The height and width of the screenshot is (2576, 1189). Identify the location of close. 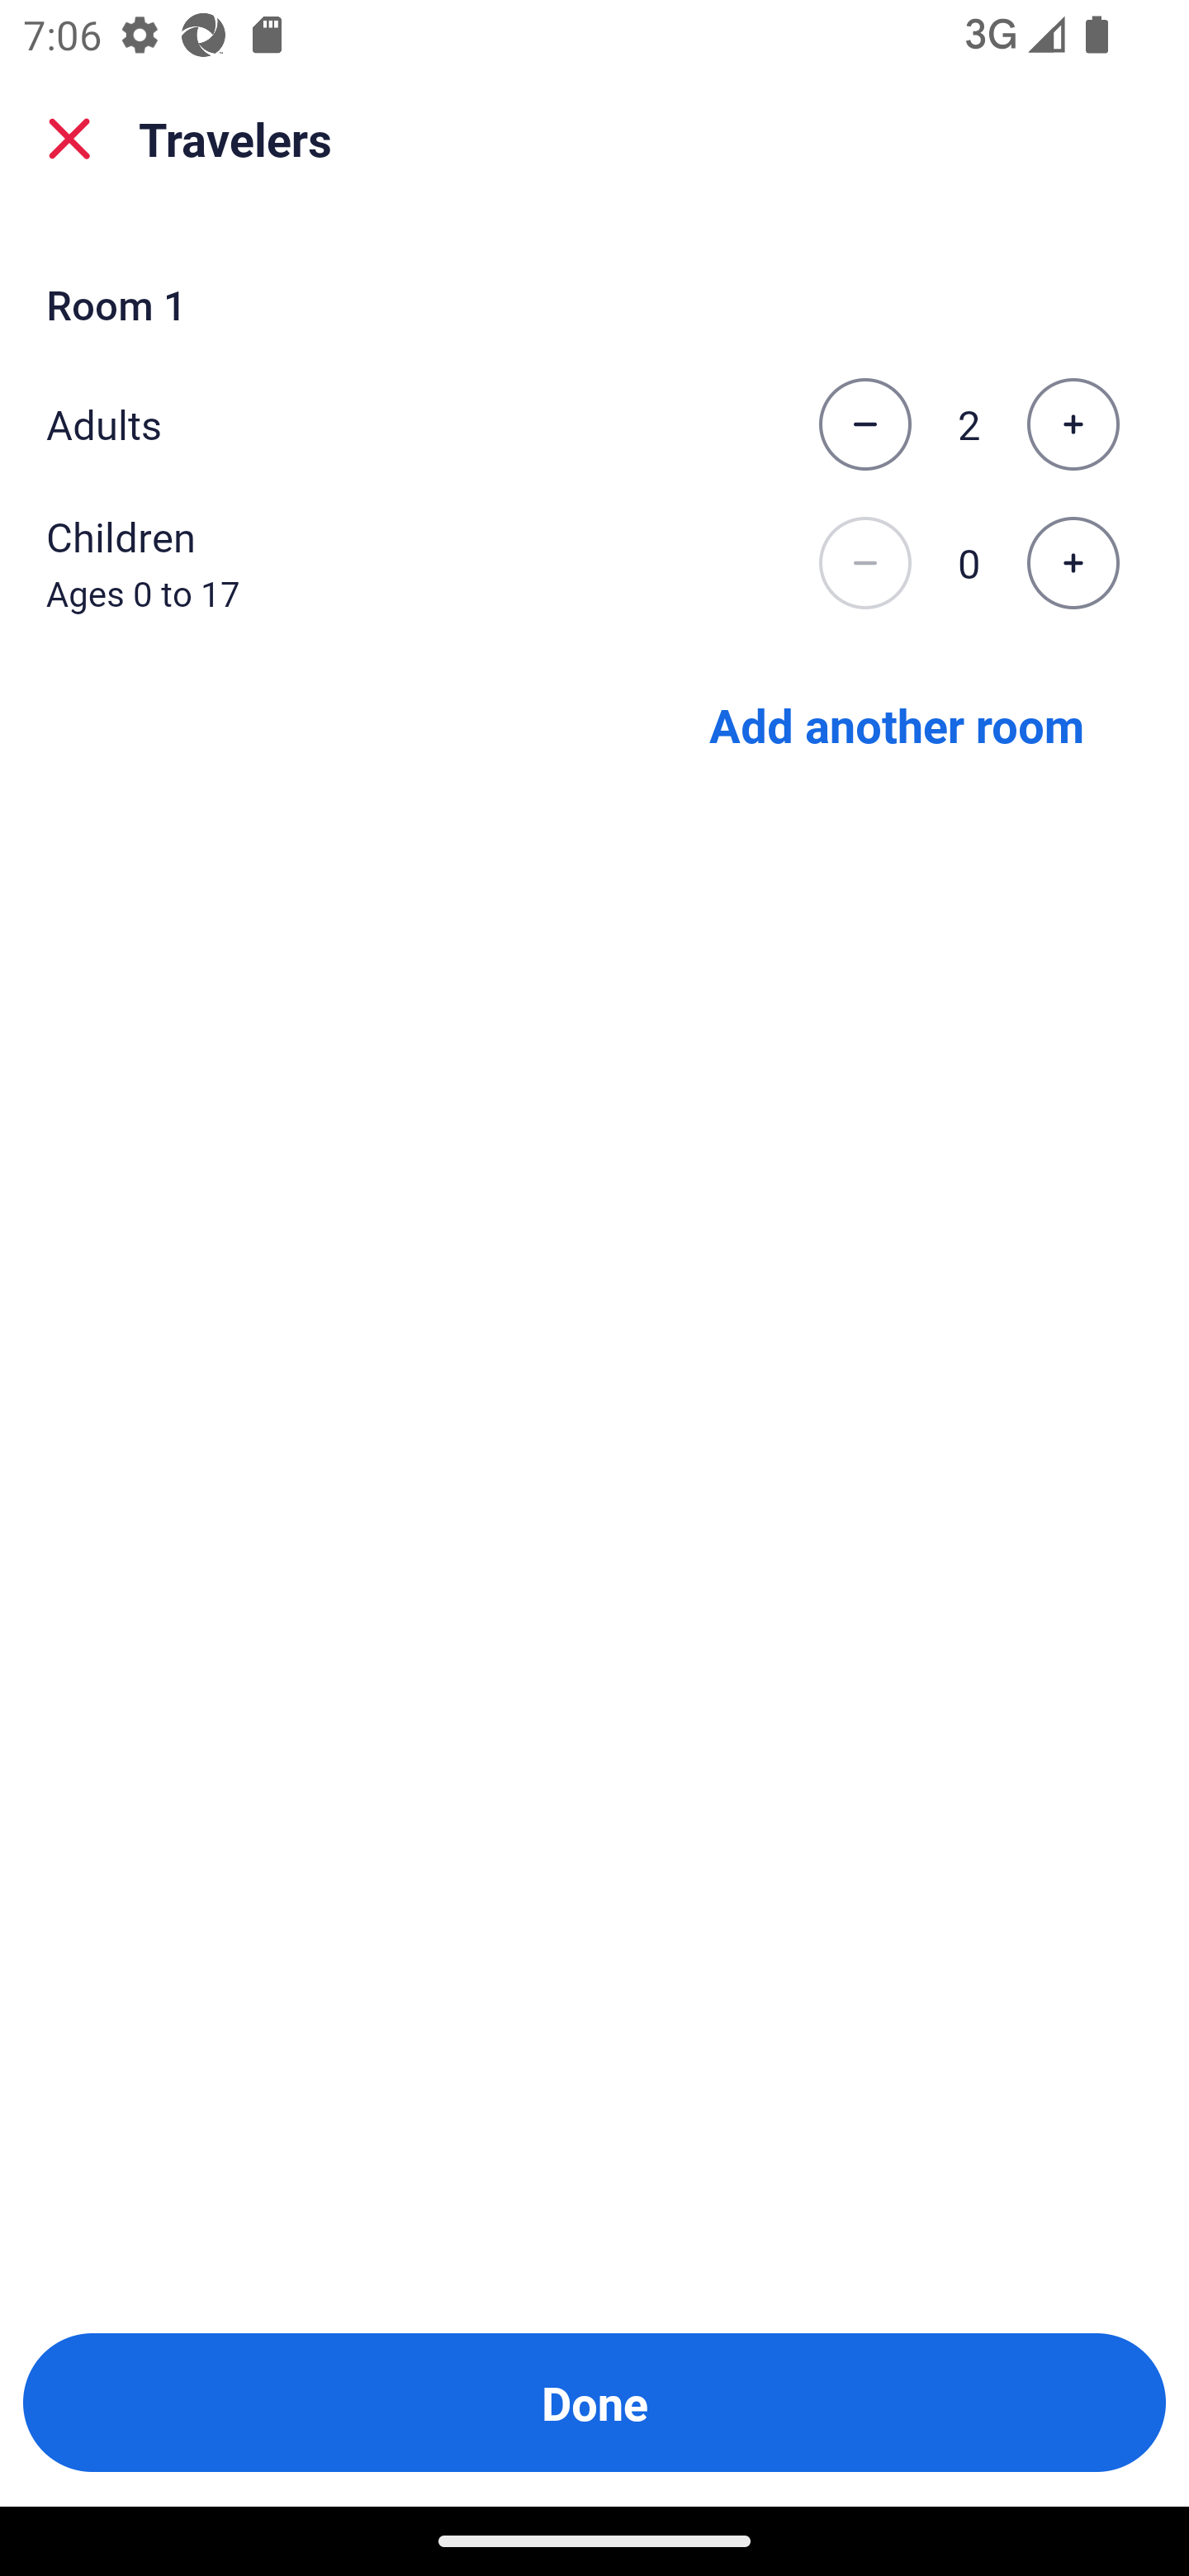
(69, 139).